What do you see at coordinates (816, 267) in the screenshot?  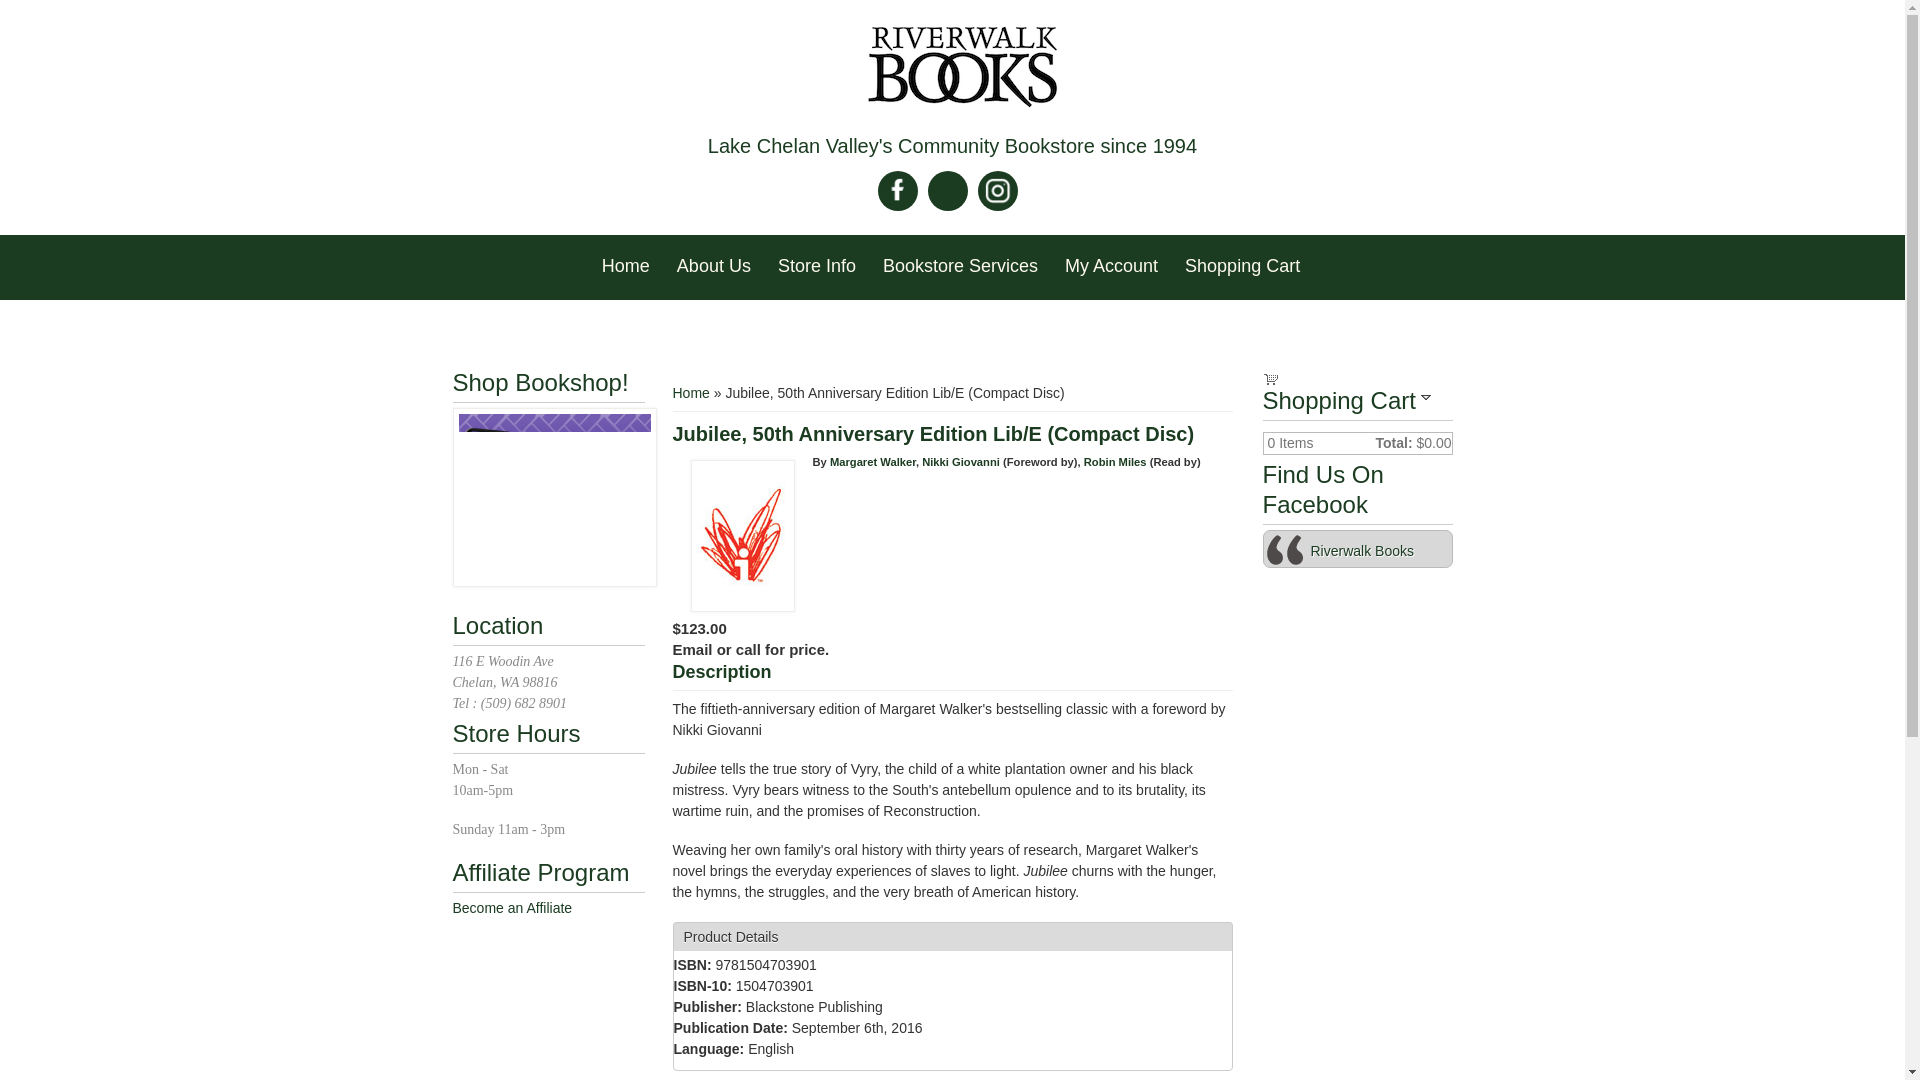 I see `Store Info` at bounding box center [816, 267].